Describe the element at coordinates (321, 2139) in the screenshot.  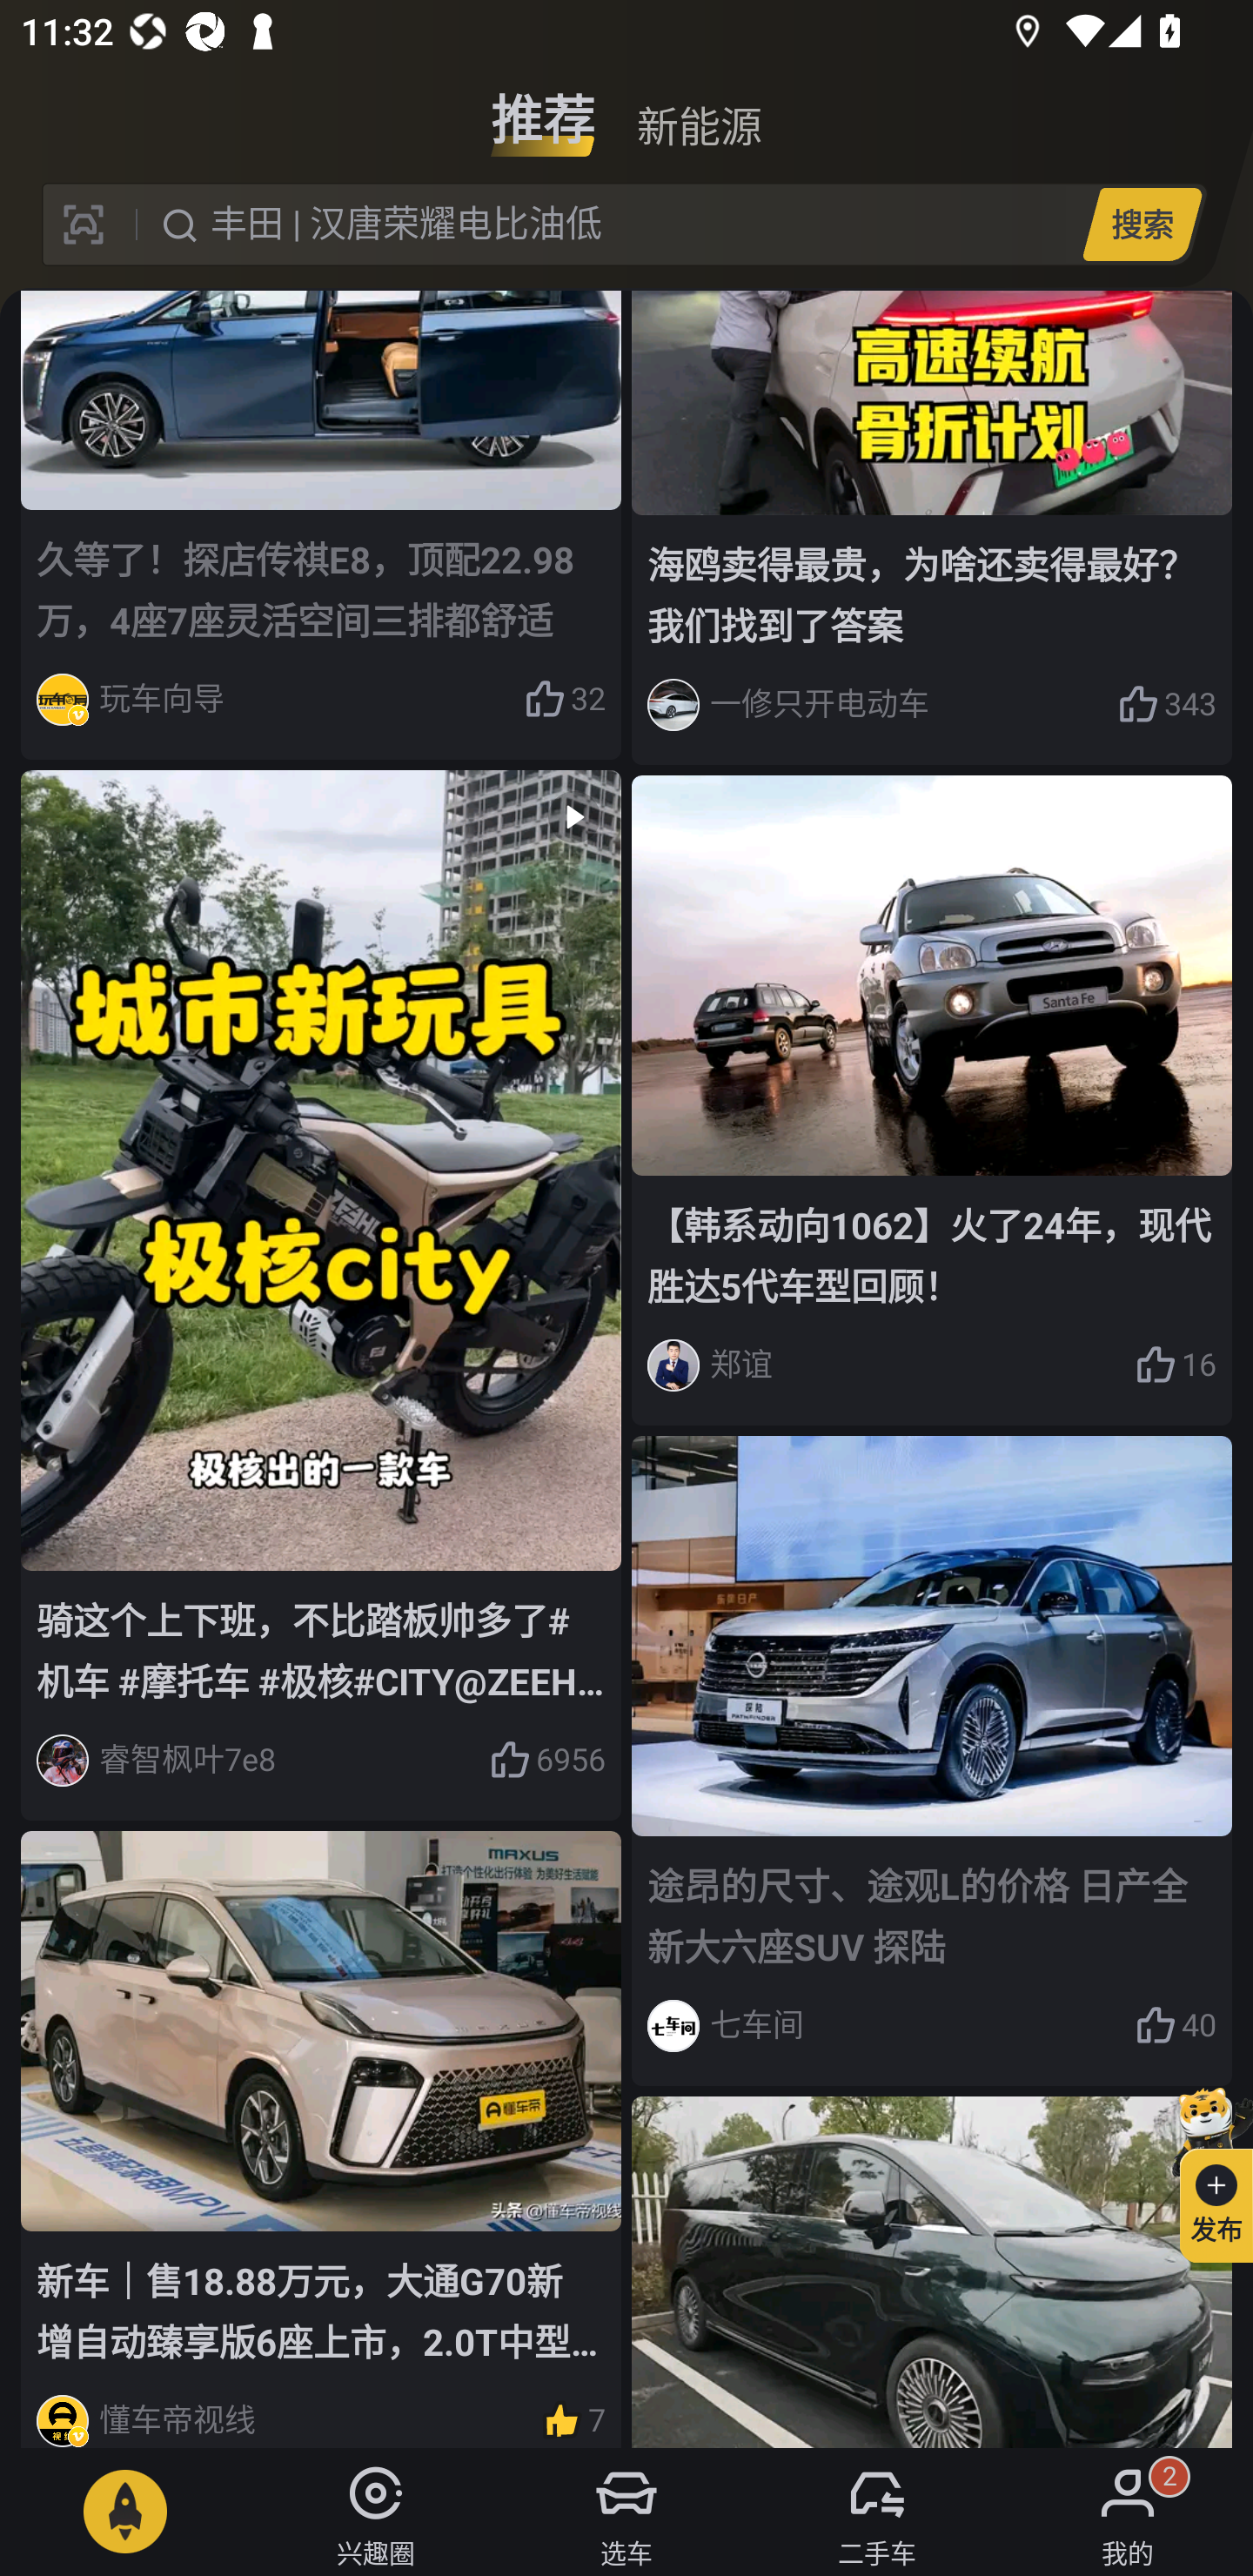
I see `新车｜售18.88万元，大通G70新增自动臻享版6座上市，2.0T中型MPV 懂车帝视线 7` at that location.